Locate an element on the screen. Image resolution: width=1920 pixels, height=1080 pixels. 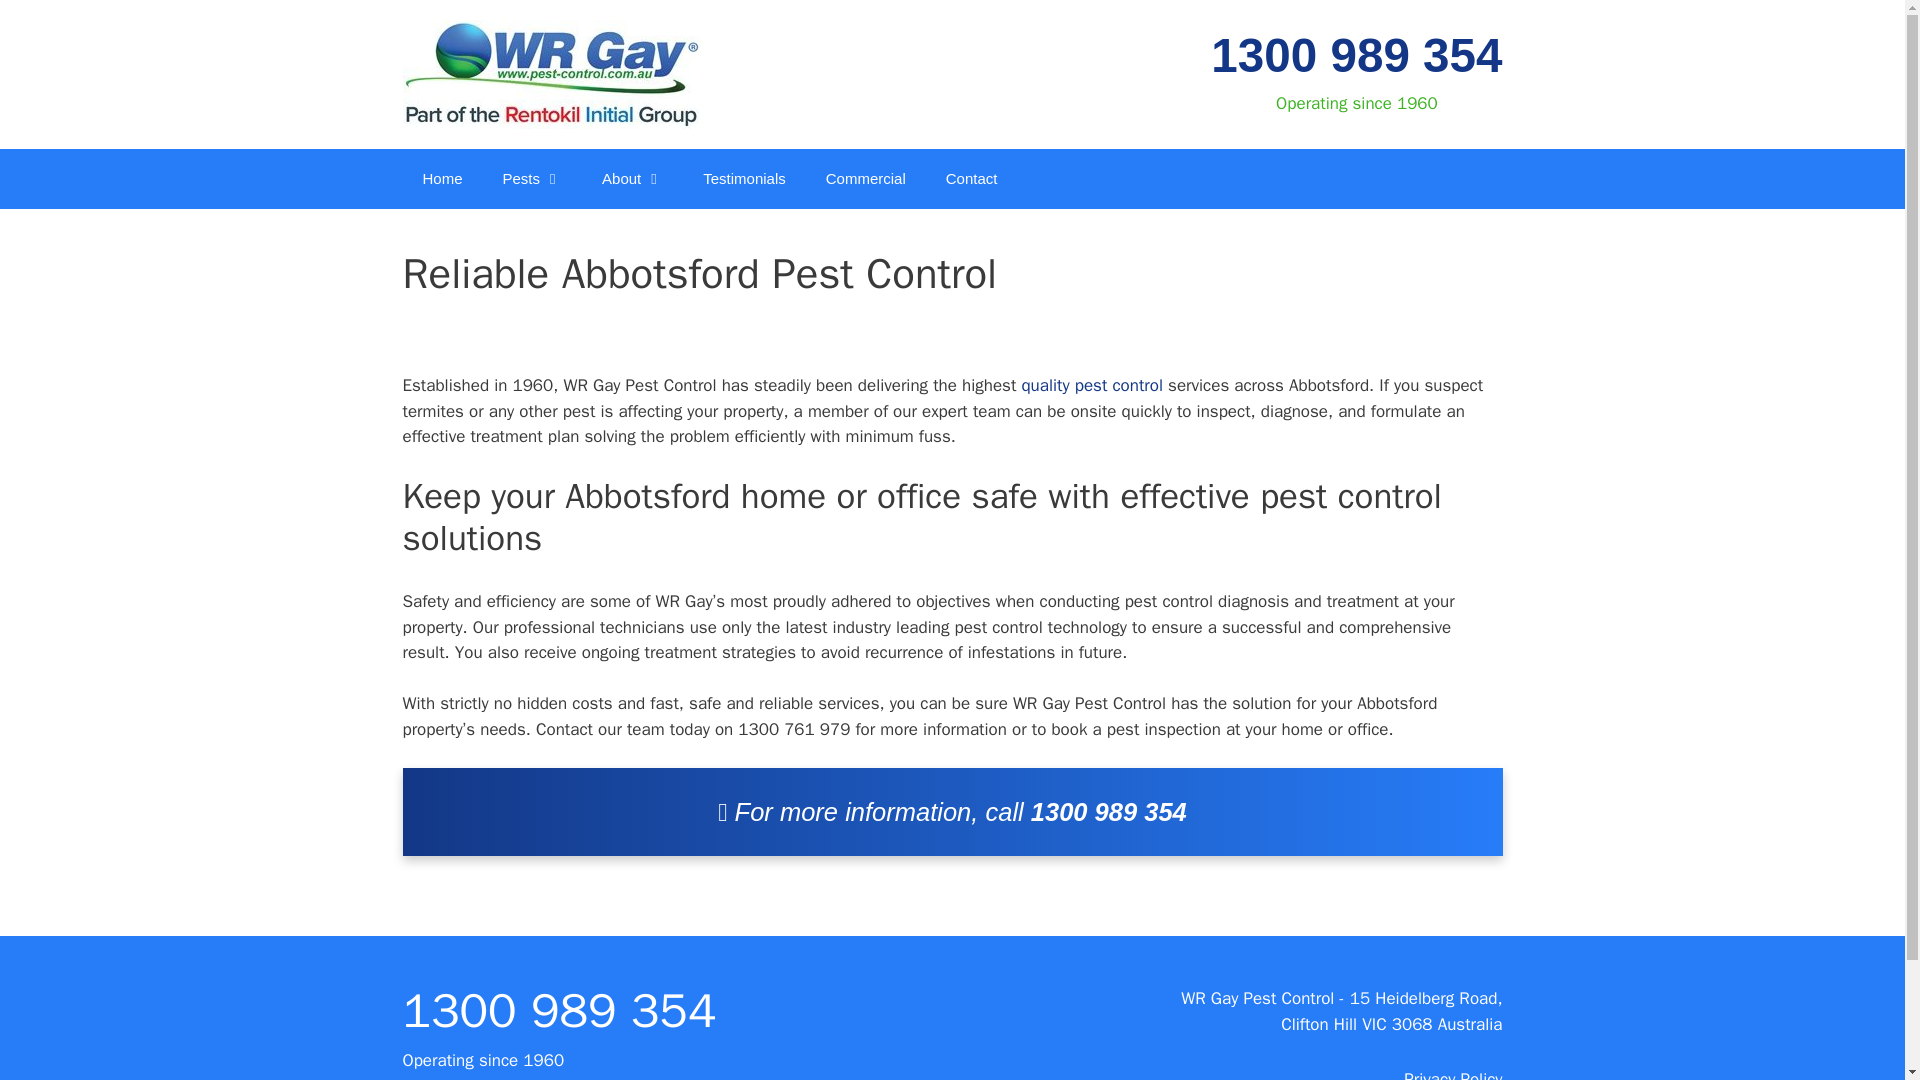
Pest-Control Melbourne is located at coordinates (441, 179).